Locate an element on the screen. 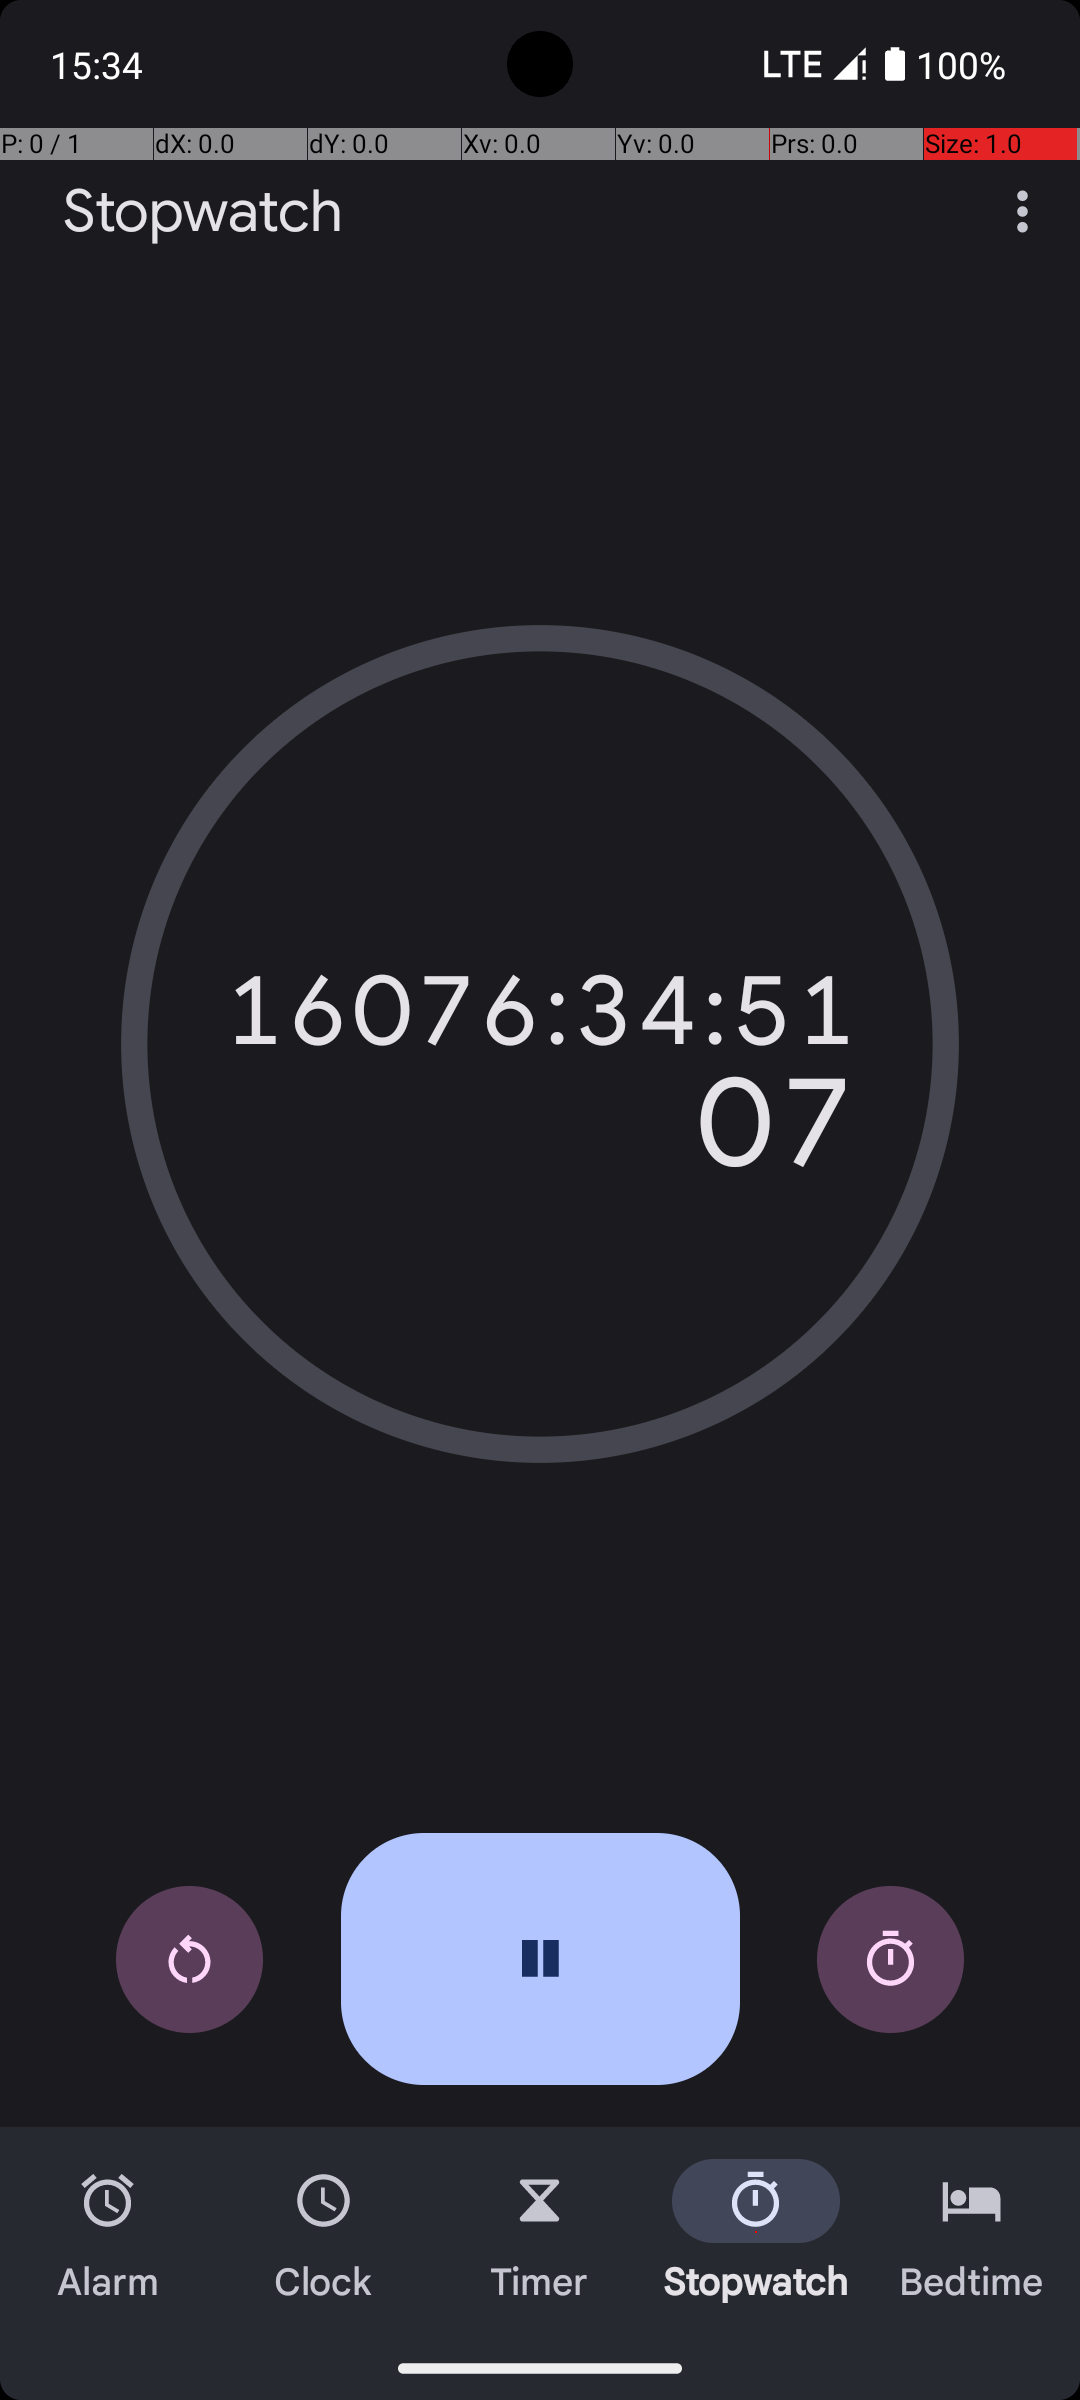 This screenshot has width=1080, height=2400. Lap is located at coordinates (890, 1960).